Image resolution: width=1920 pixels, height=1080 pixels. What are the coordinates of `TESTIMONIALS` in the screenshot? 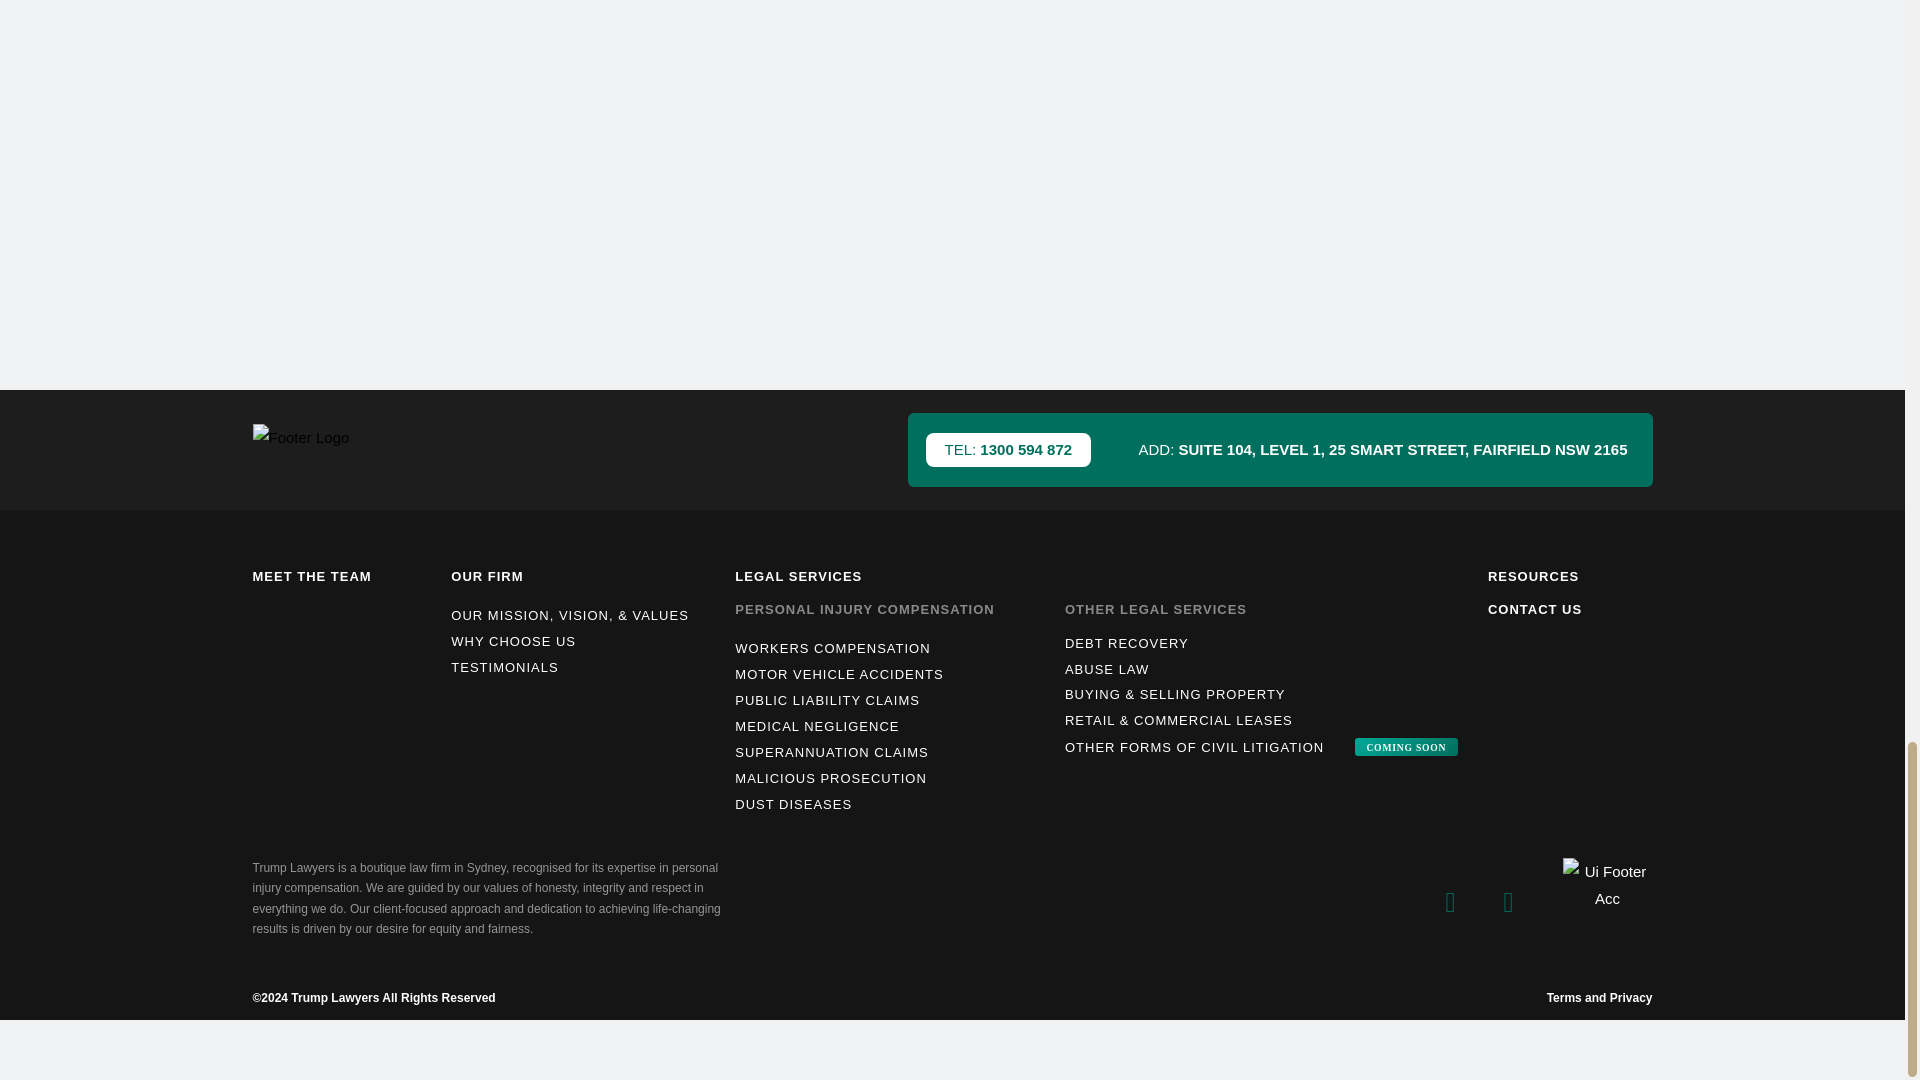 It's located at (582, 668).